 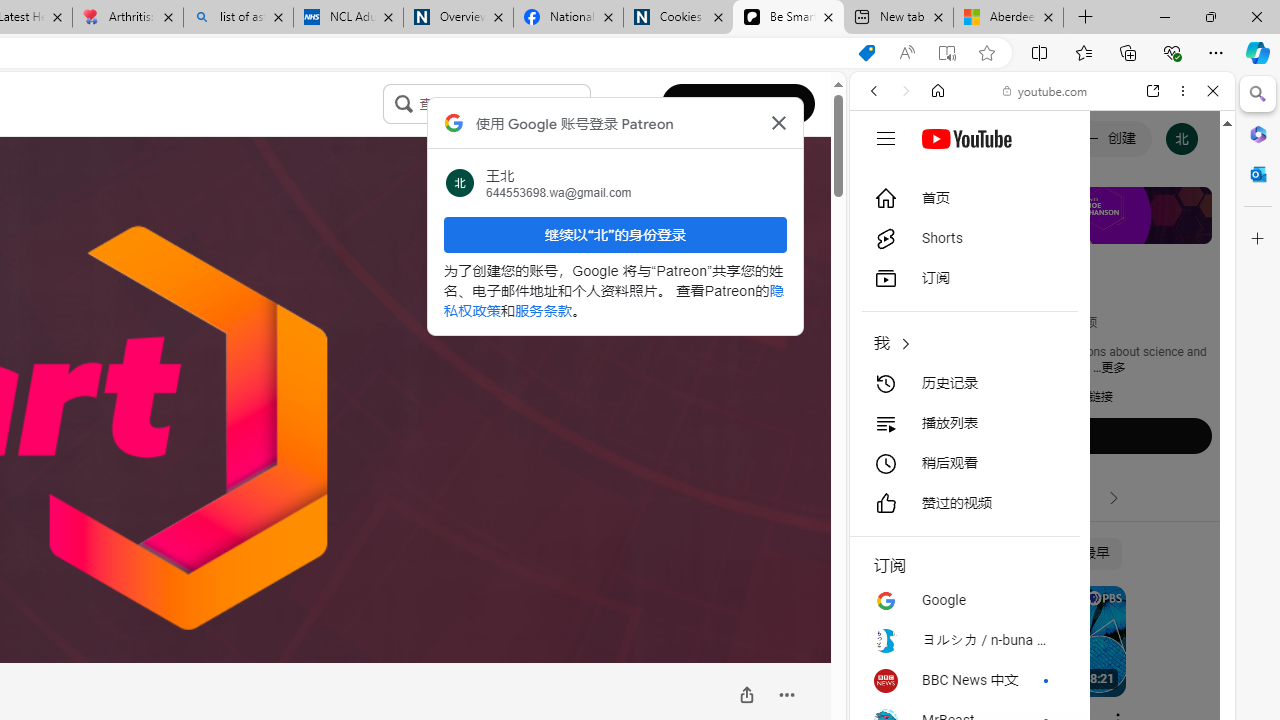 I want to click on AutomationID: right, so click(x=1114, y=498).